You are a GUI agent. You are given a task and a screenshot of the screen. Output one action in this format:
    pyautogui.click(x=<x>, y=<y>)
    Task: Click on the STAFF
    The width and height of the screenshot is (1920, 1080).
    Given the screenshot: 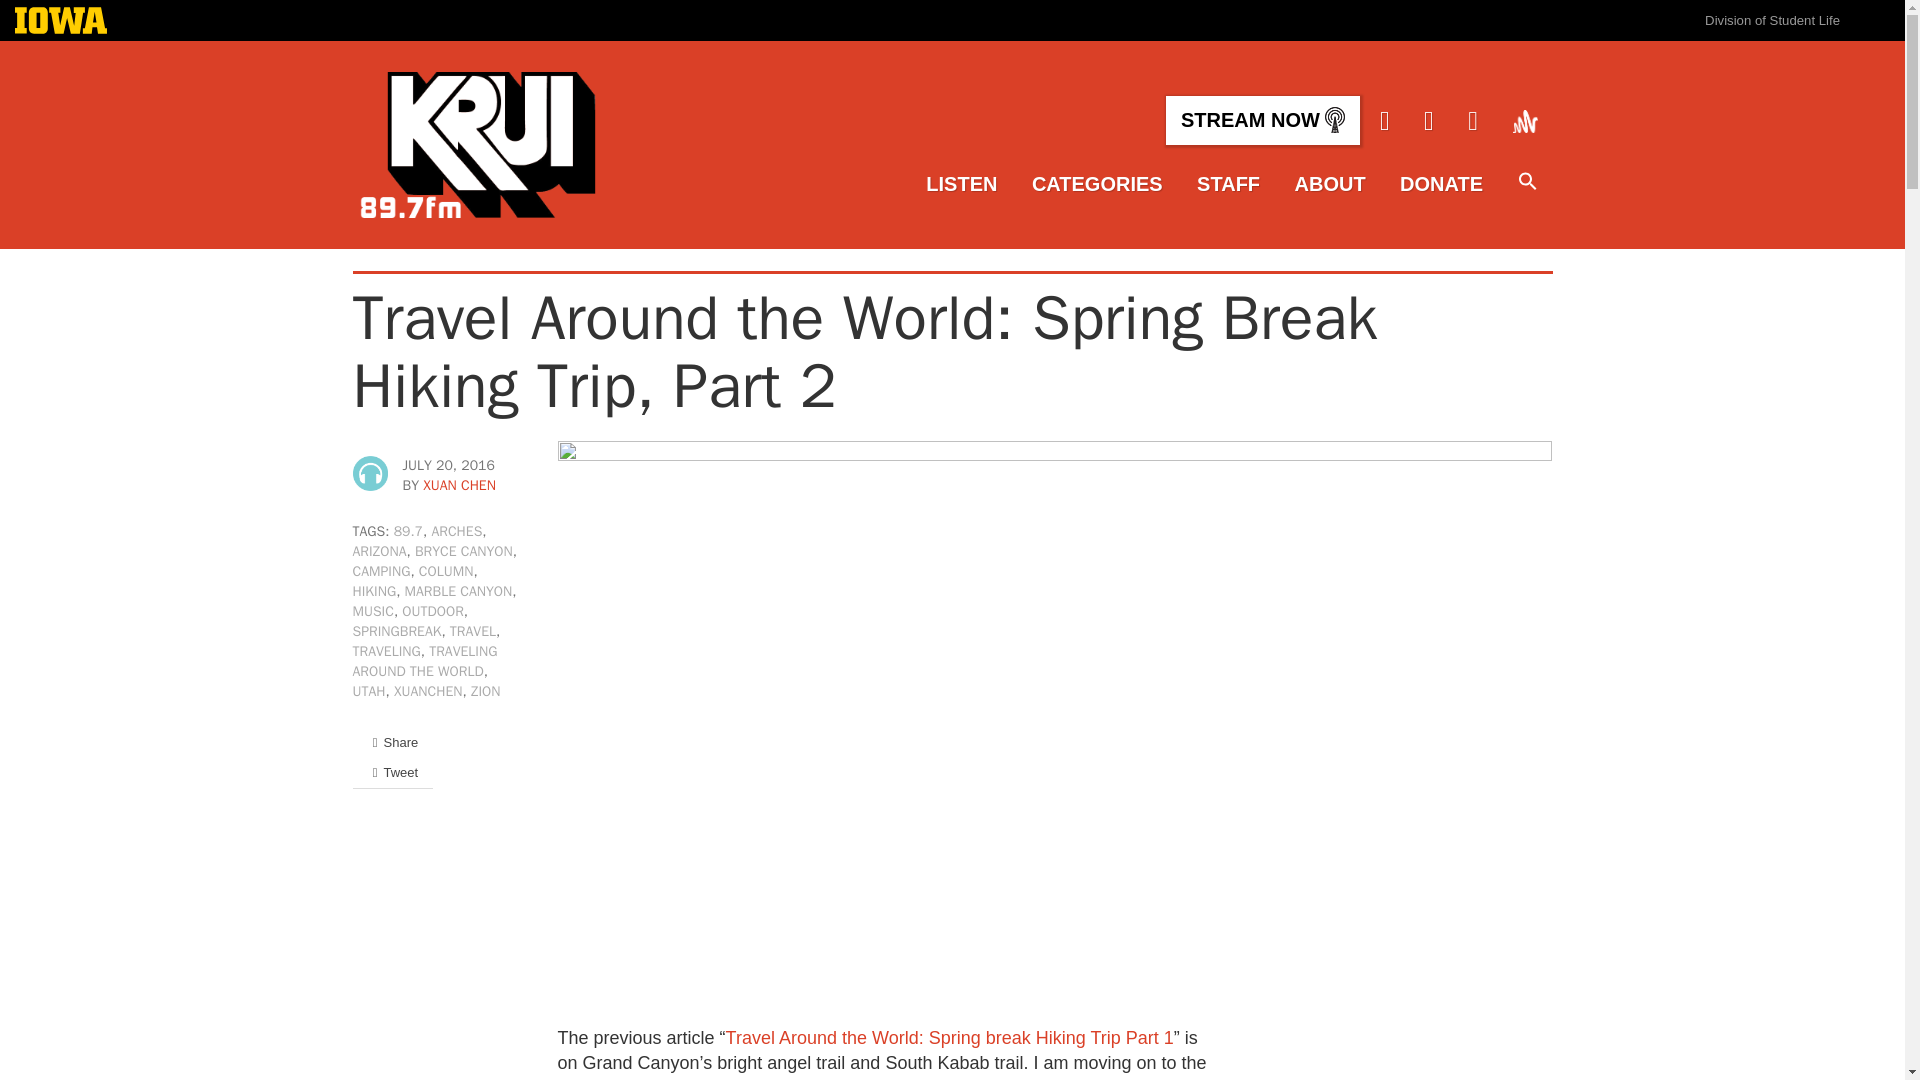 What is the action you would take?
    pyautogui.click(x=1228, y=184)
    